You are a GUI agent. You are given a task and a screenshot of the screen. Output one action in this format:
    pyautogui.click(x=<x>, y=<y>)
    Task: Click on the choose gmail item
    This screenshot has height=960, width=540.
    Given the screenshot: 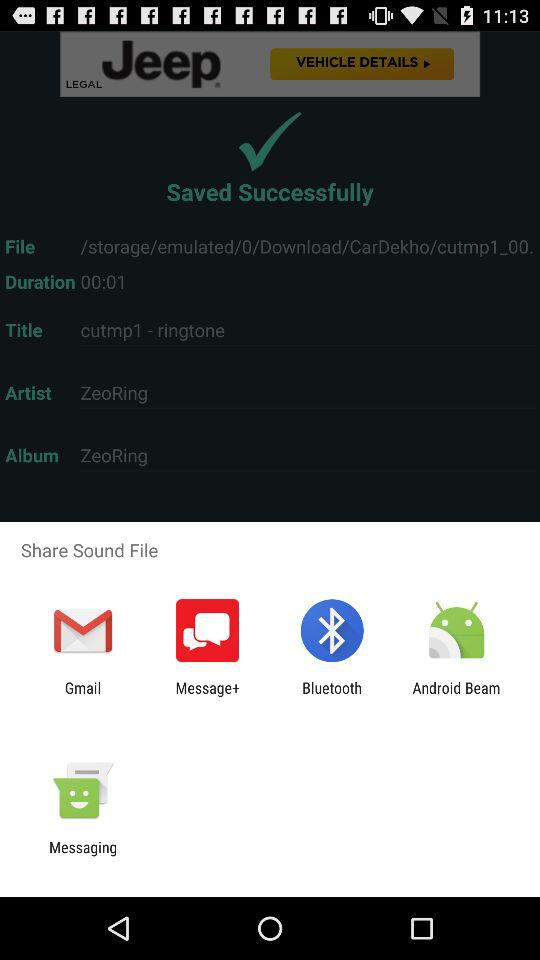 What is the action you would take?
    pyautogui.click(x=82, y=696)
    